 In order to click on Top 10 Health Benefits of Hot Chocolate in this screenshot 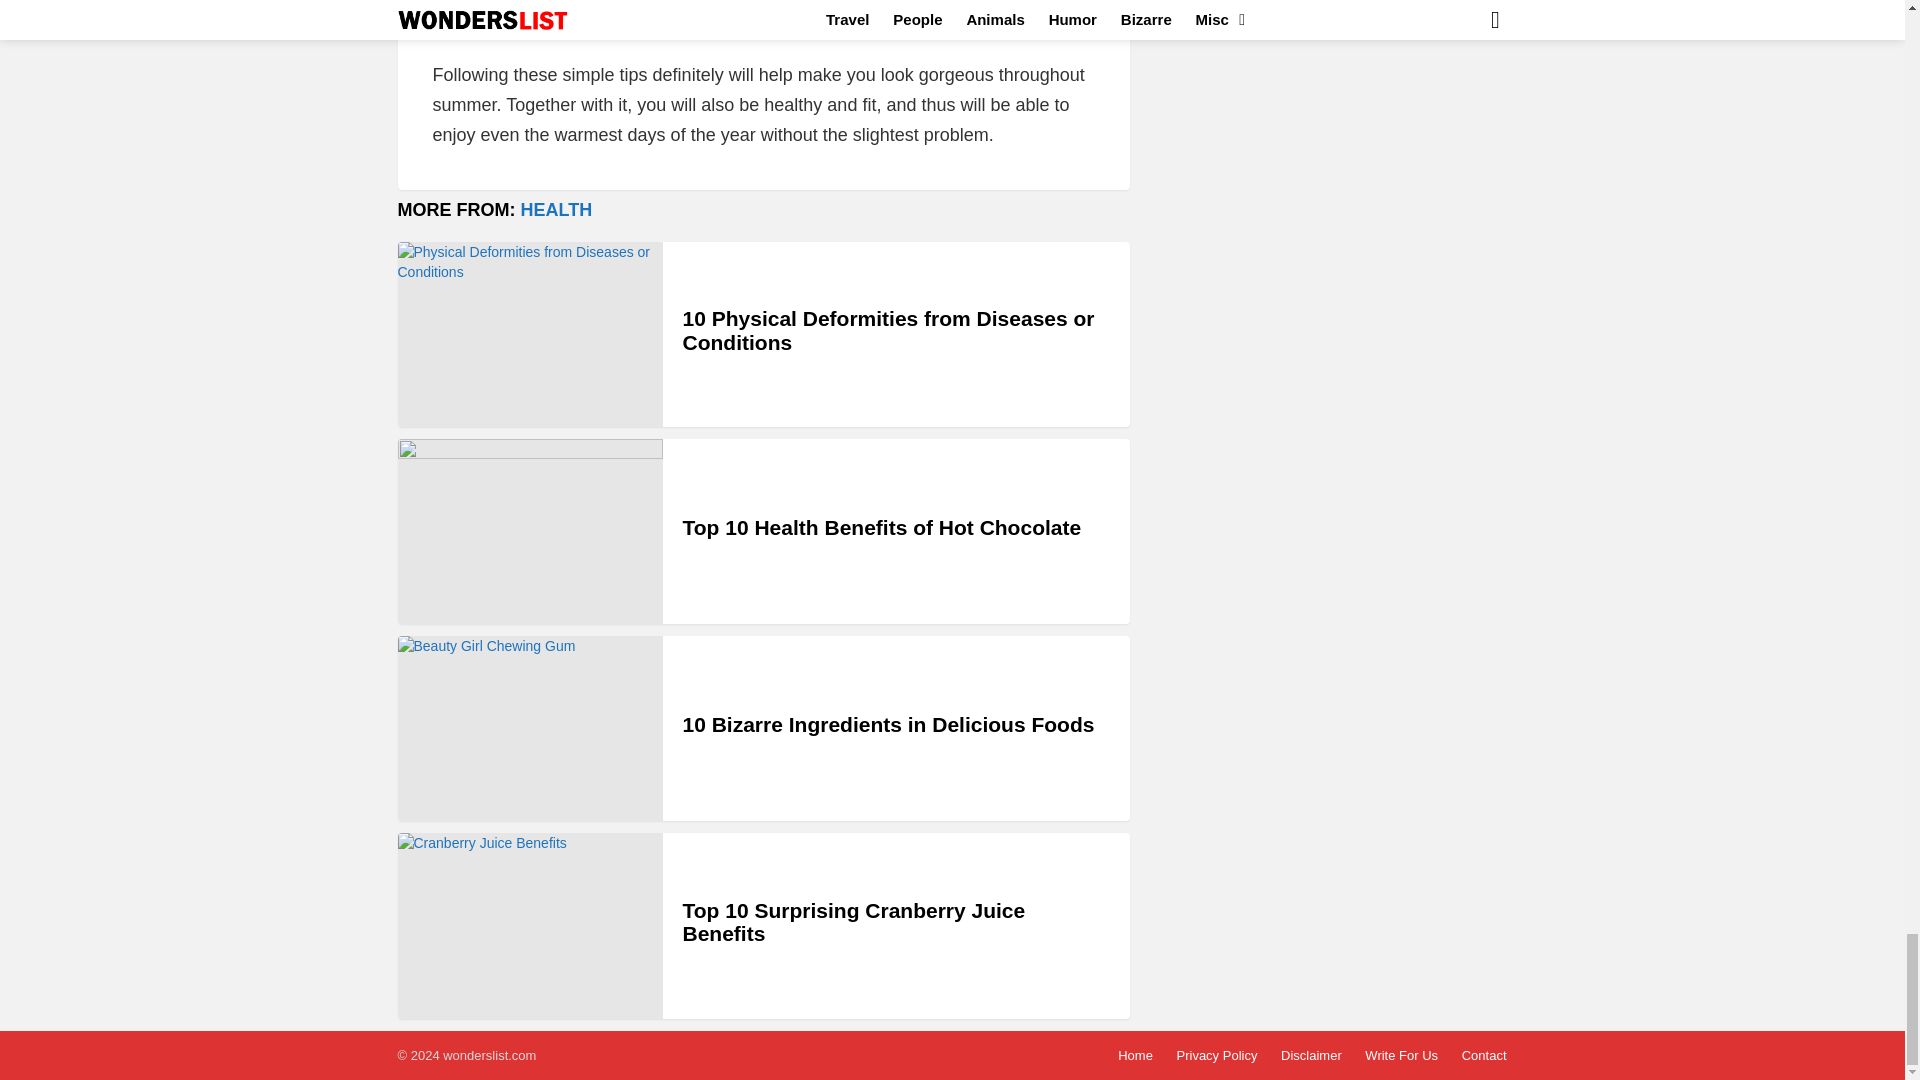, I will do `click(530, 531)`.